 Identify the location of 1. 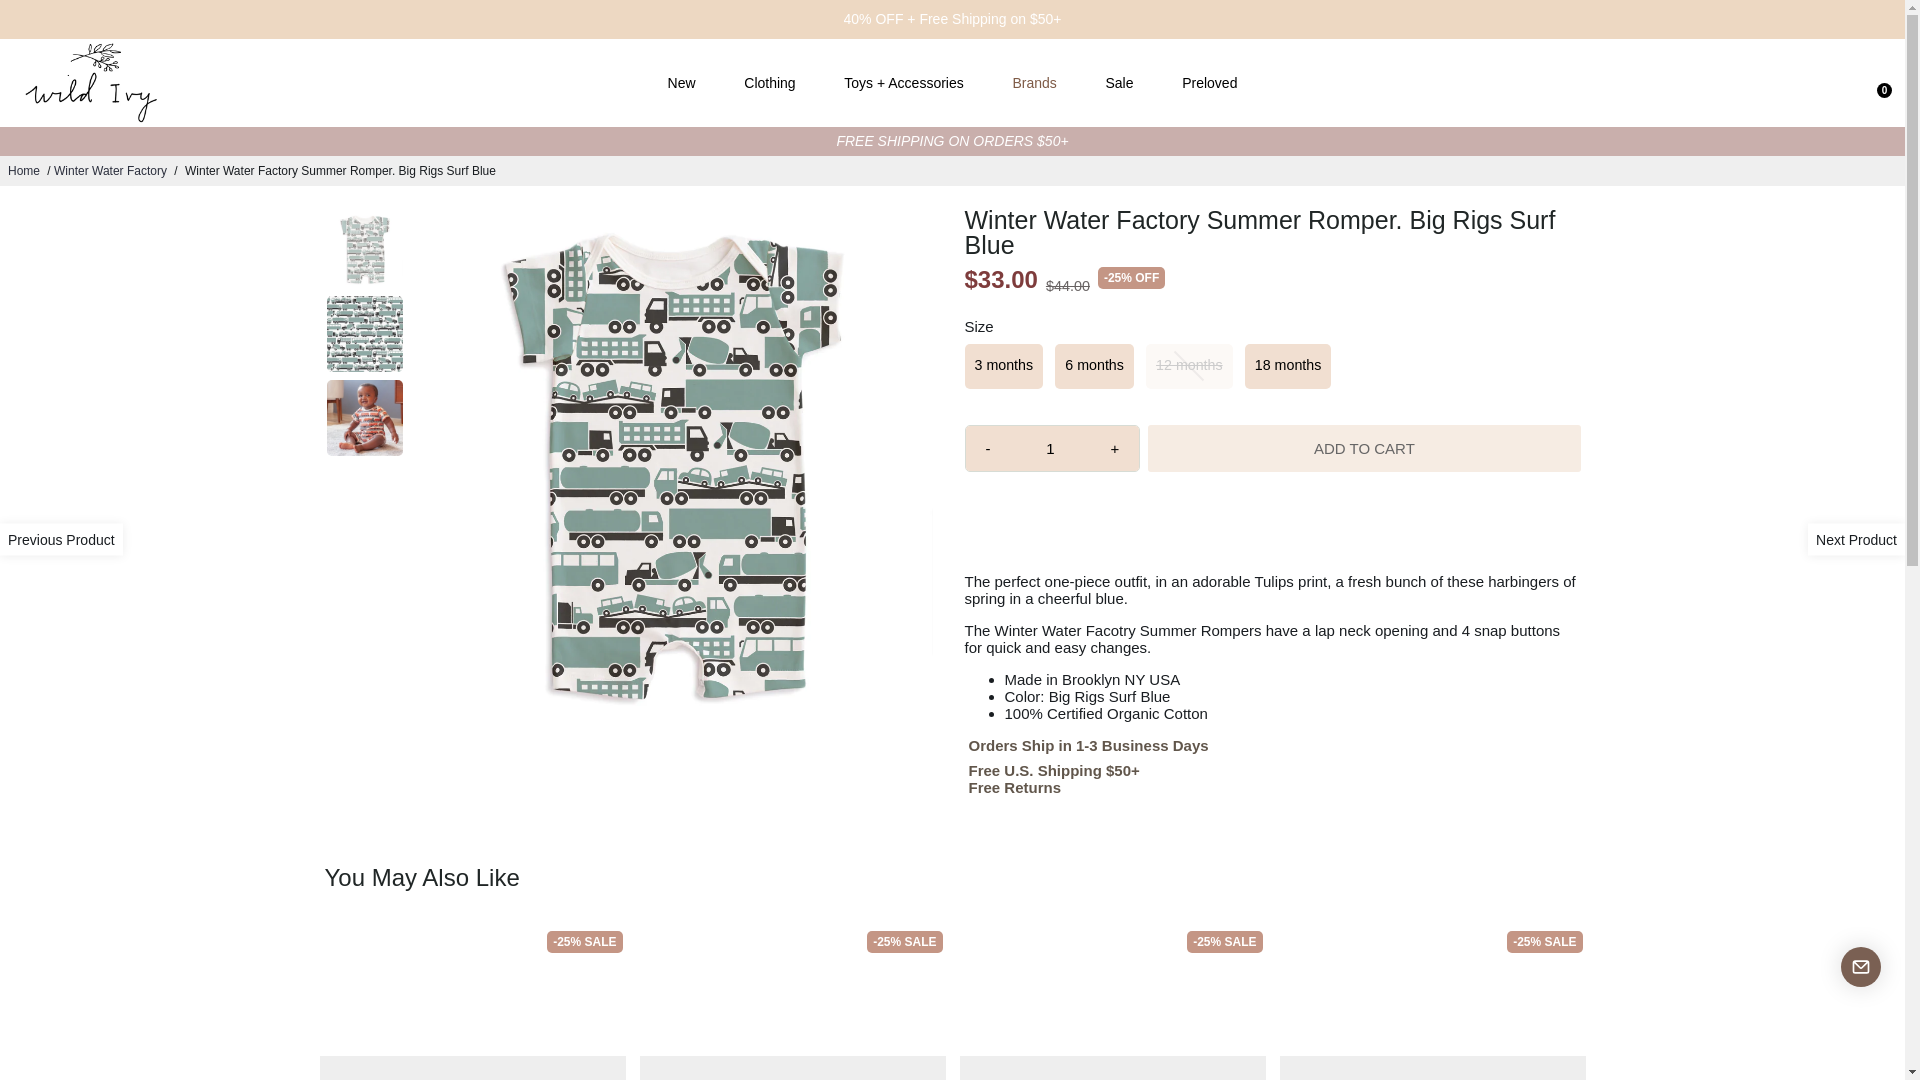
(1050, 448).